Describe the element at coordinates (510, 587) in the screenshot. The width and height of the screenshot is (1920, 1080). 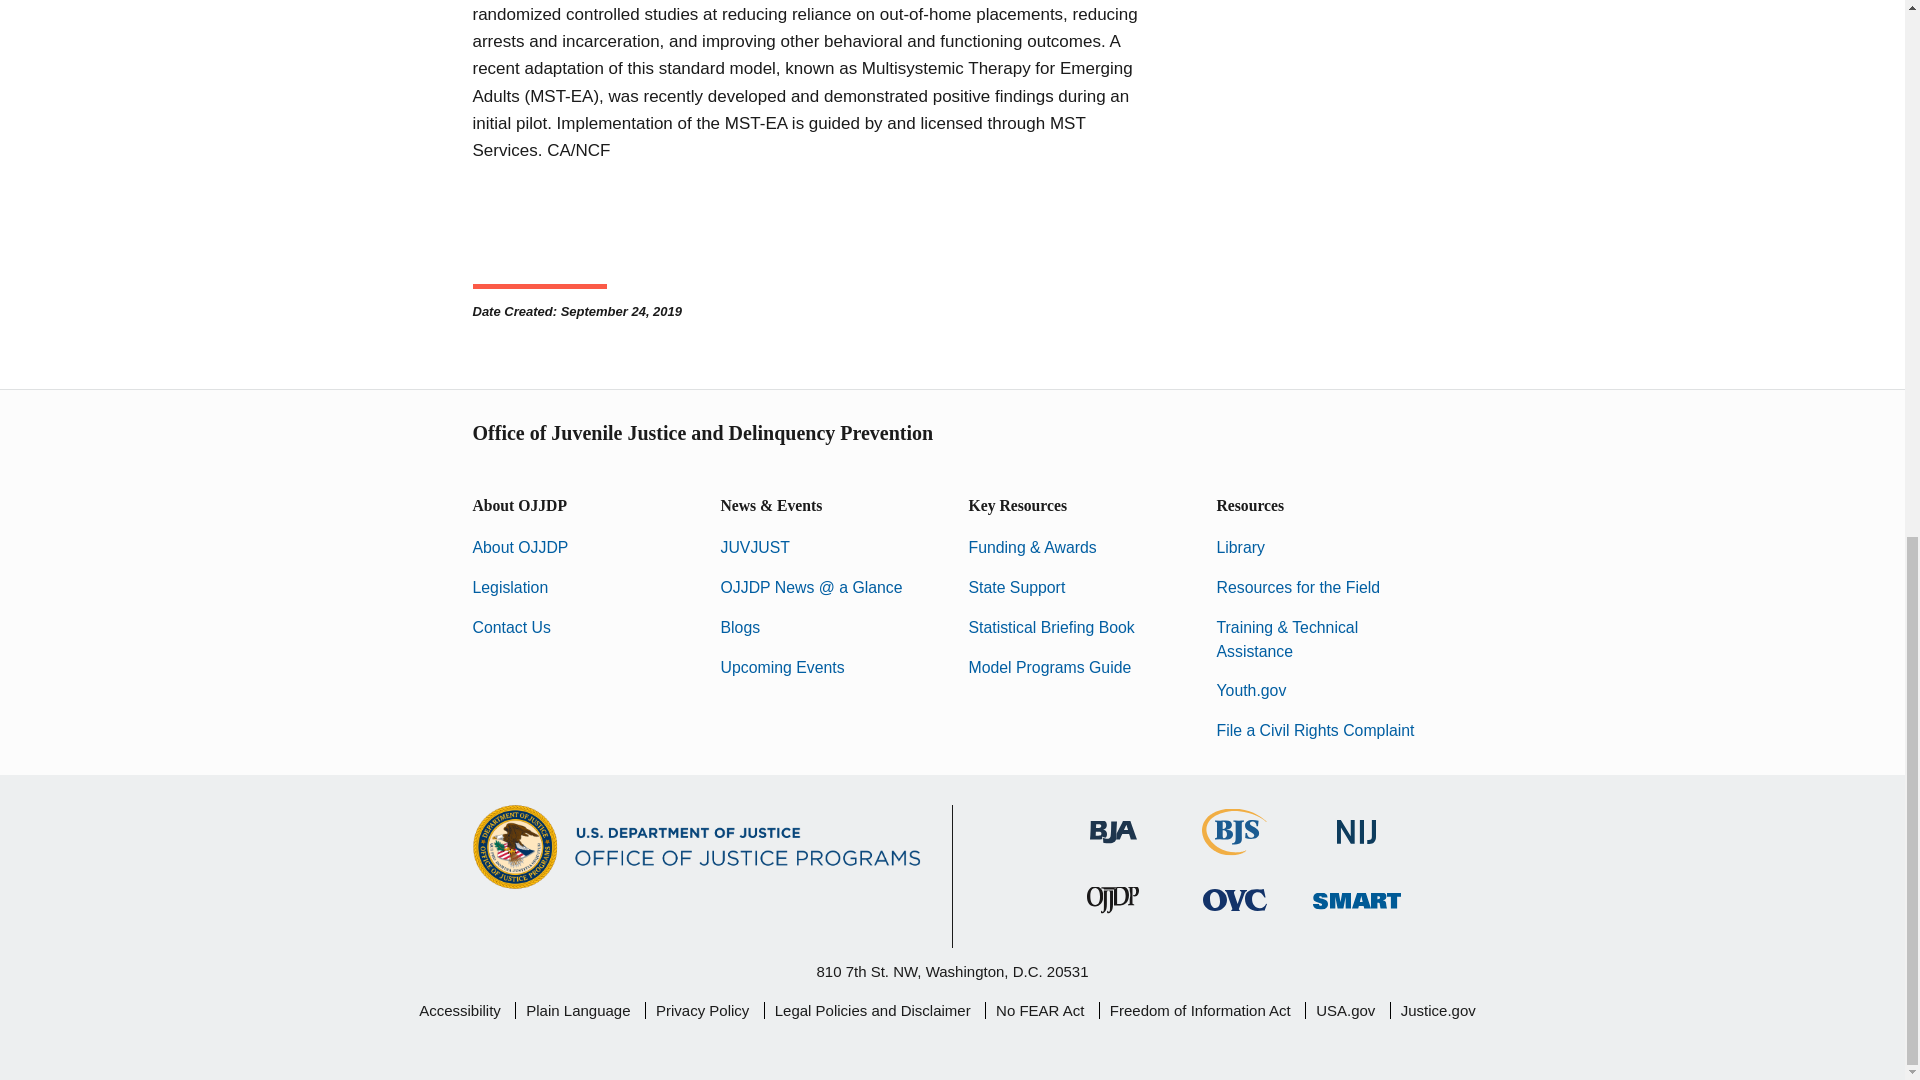
I see `Legislation` at that location.